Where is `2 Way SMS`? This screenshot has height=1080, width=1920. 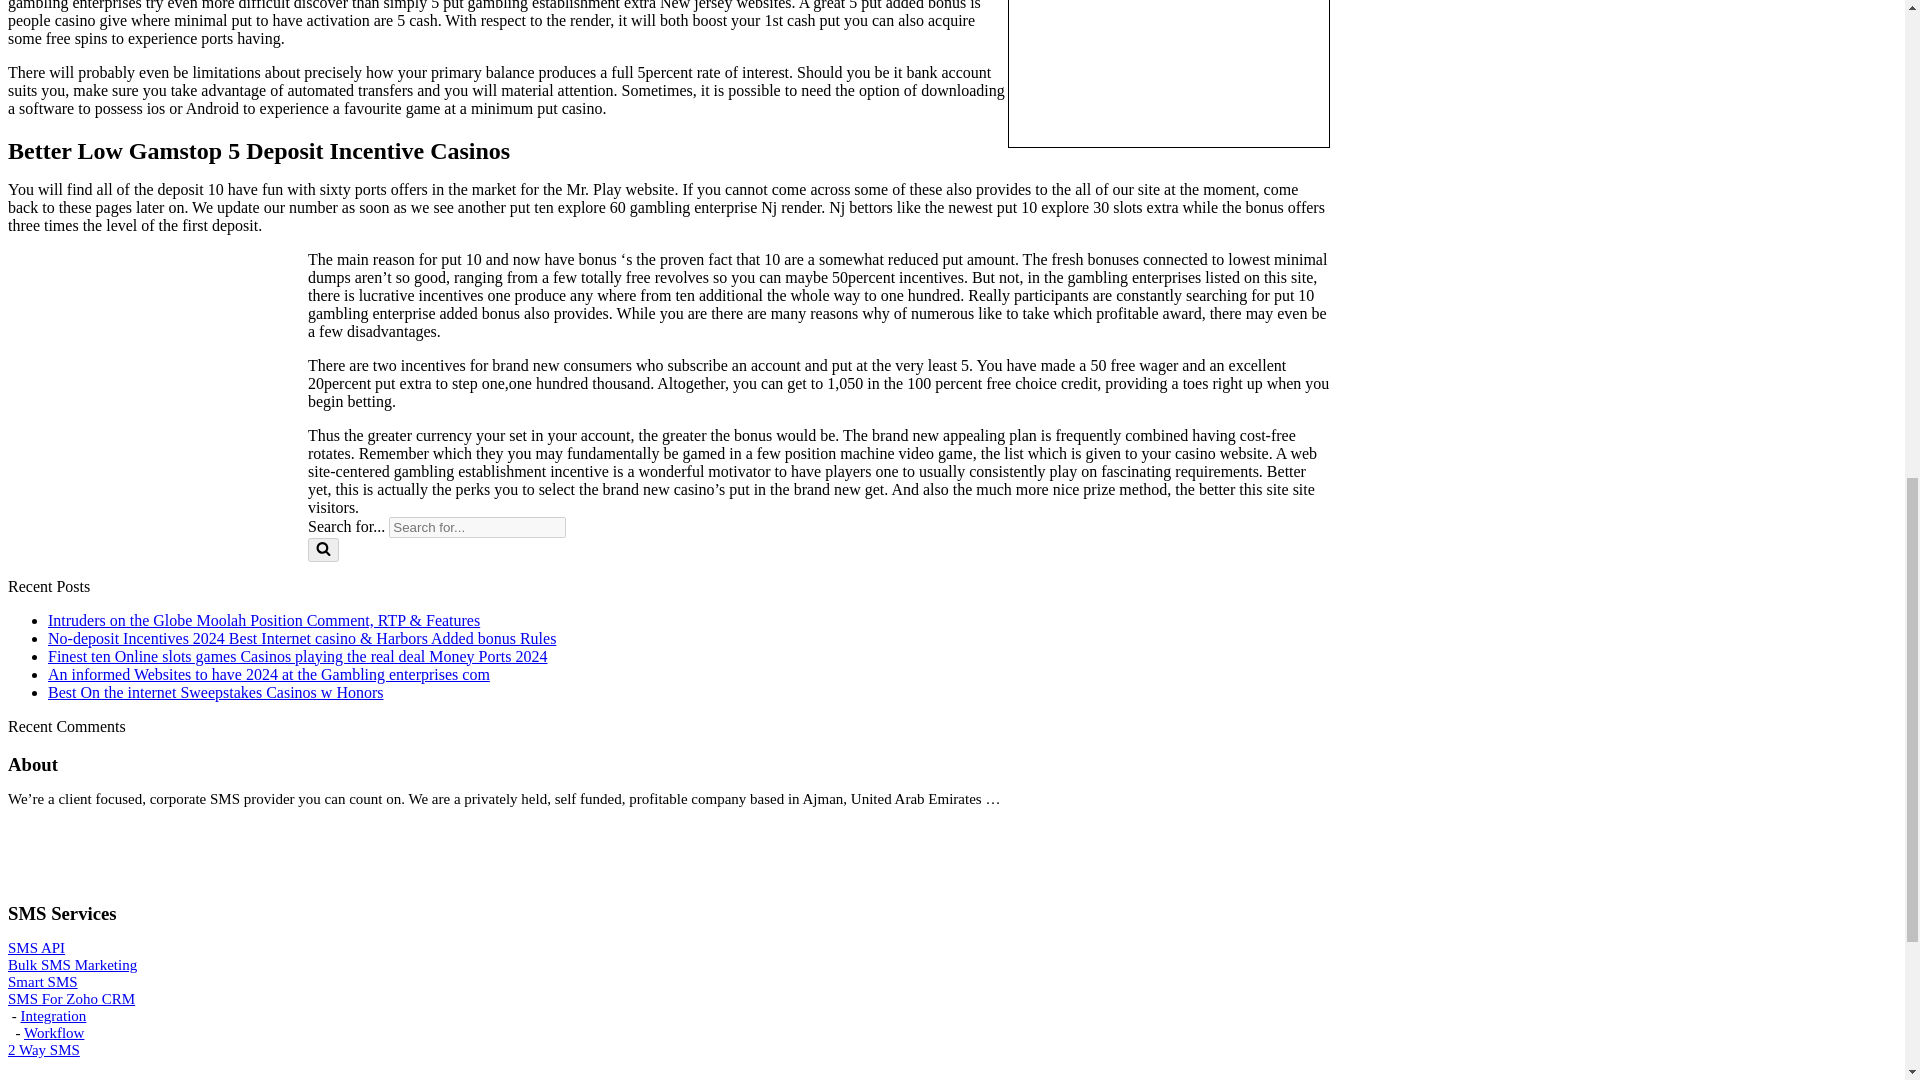
2 Way SMS is located at coordinates (44, 1050).